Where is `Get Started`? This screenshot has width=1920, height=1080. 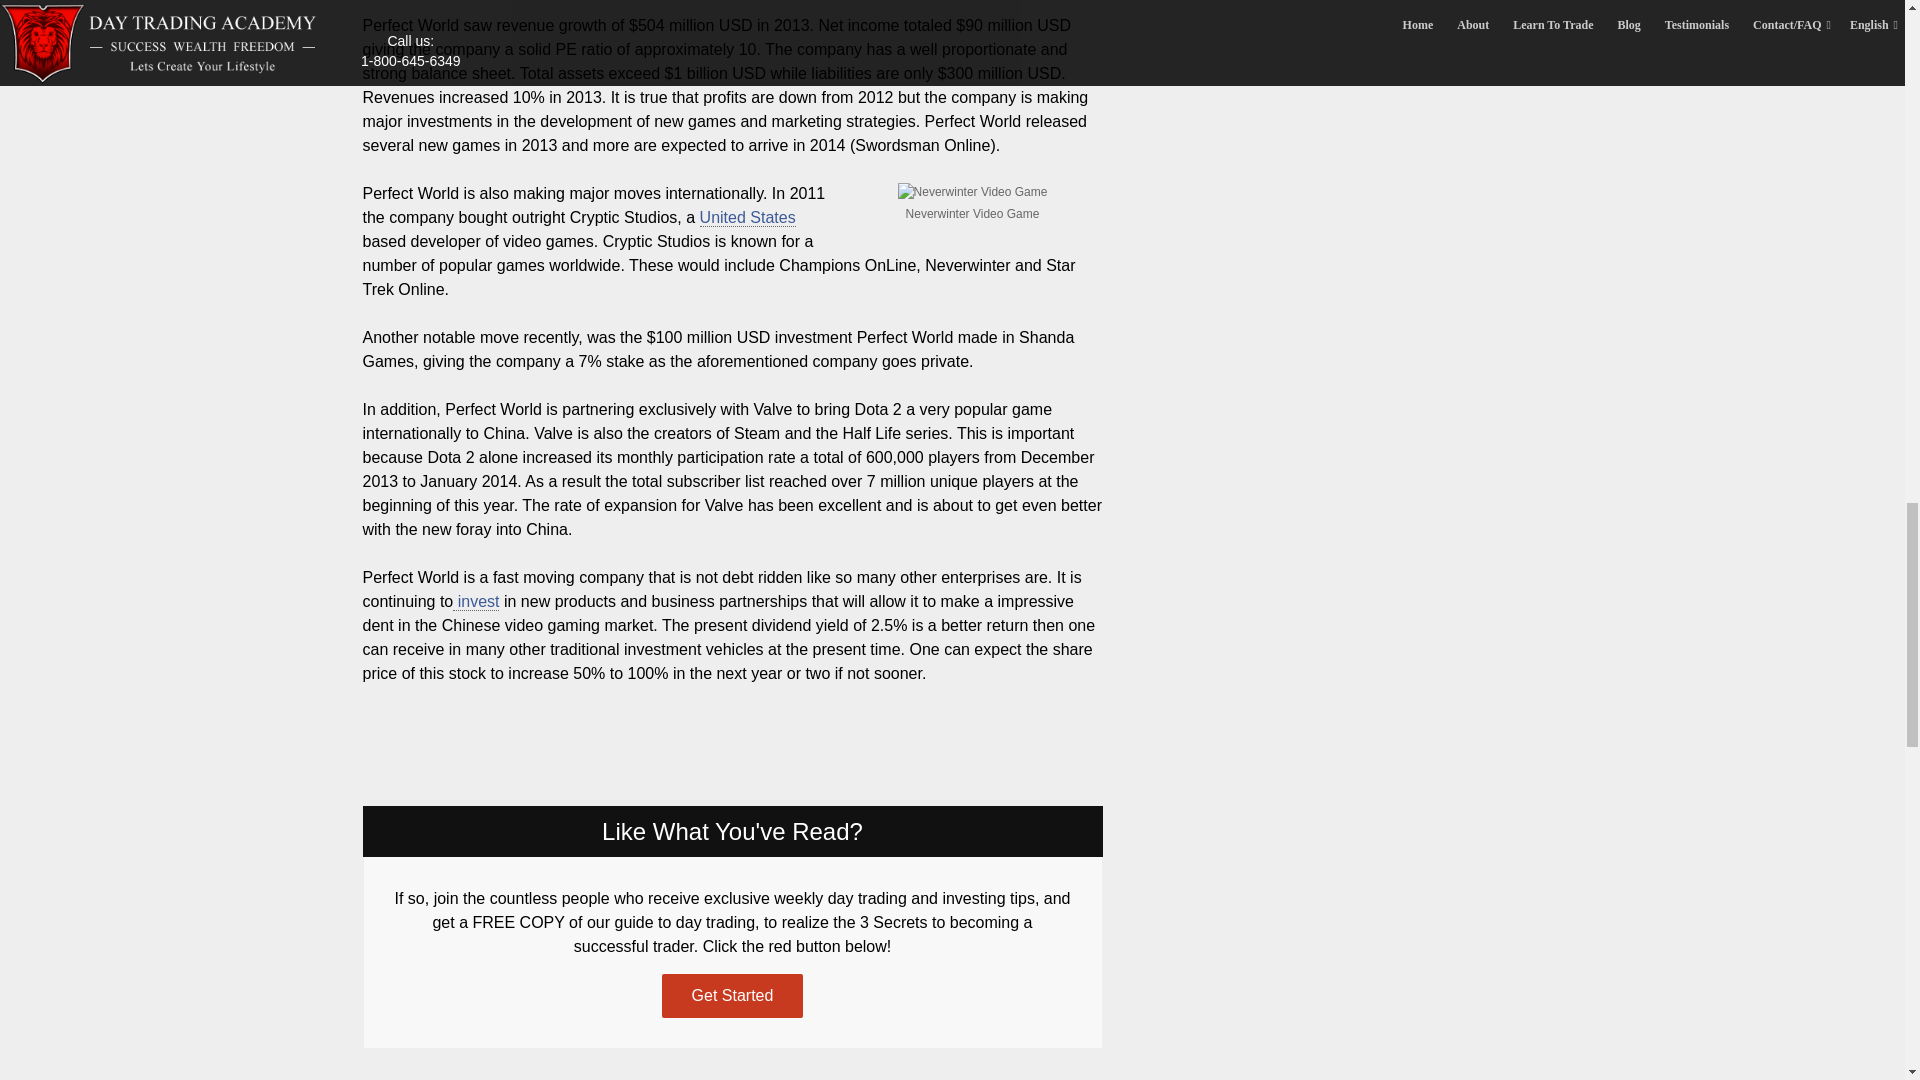 Get Started is located at coordinates (733, 996).